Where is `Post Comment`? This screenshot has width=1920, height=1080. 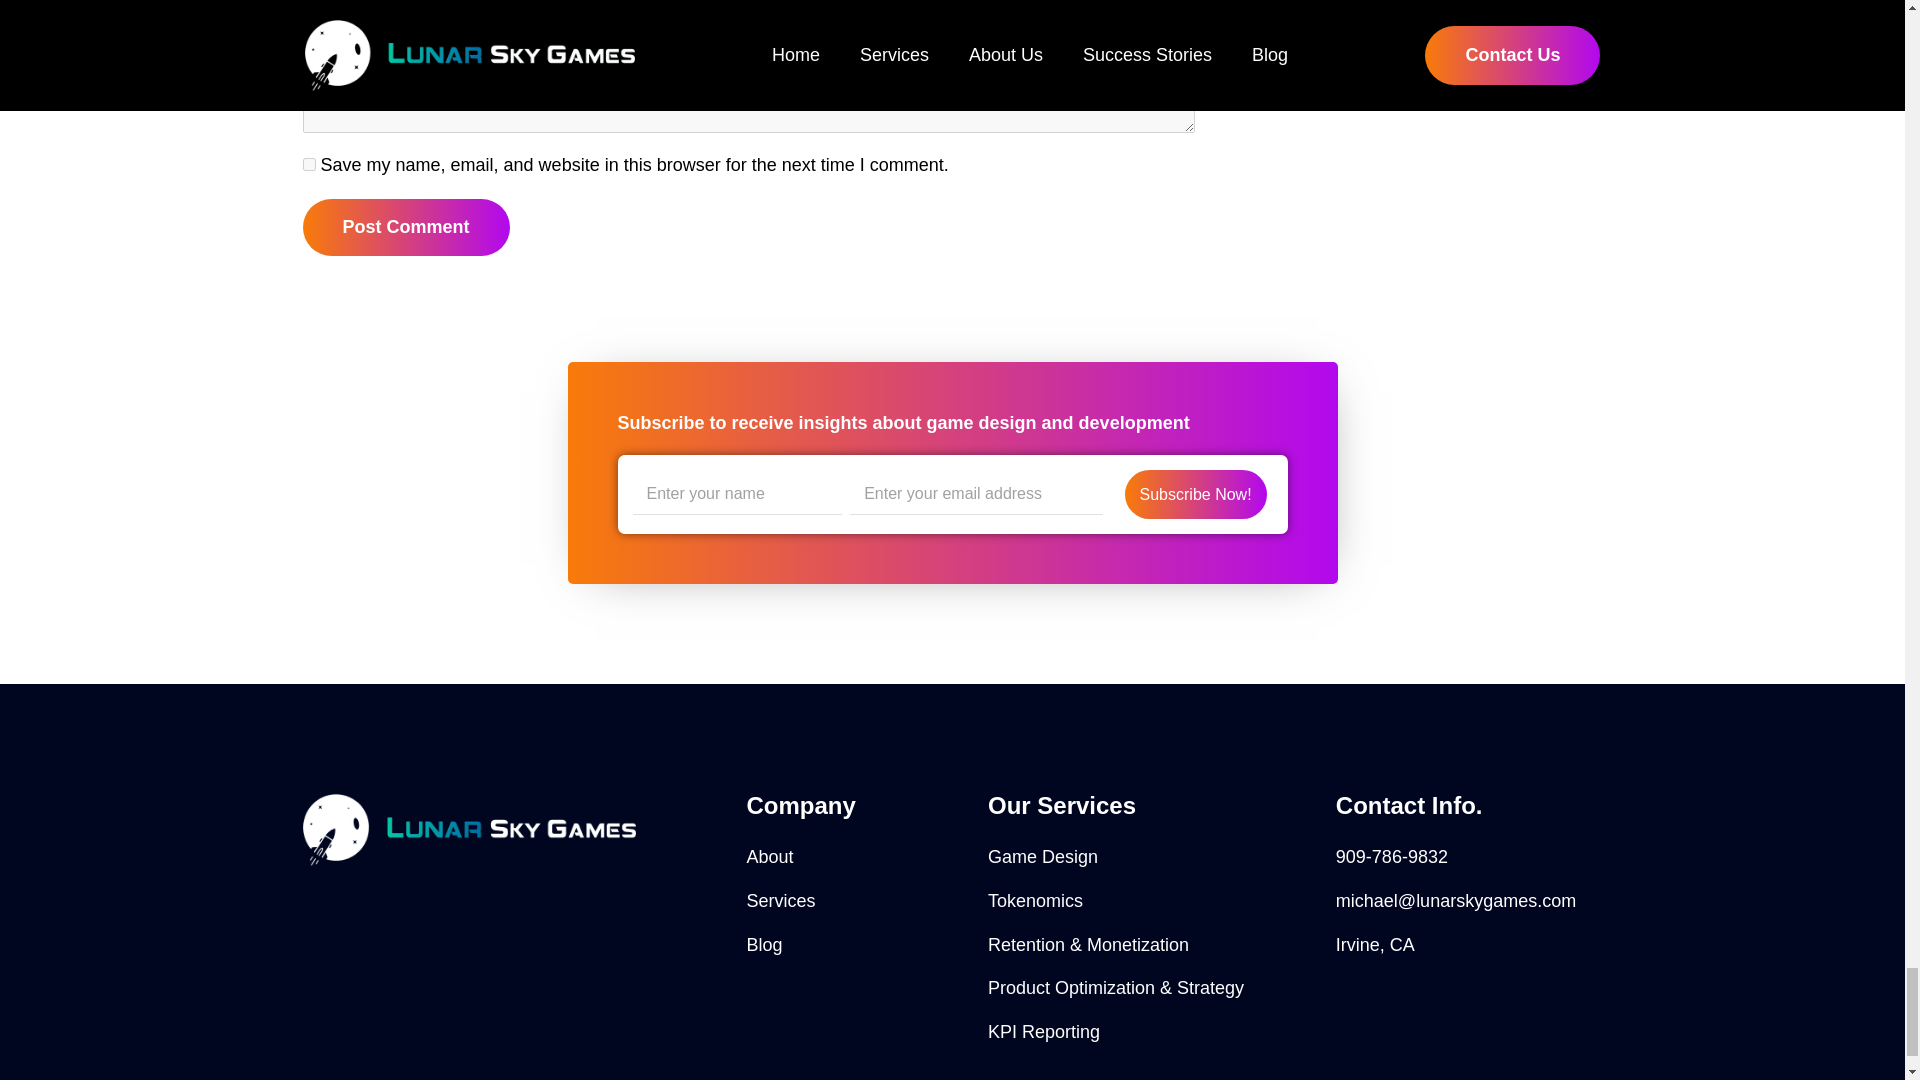
Post Comment is located at coordinates (404, 226).